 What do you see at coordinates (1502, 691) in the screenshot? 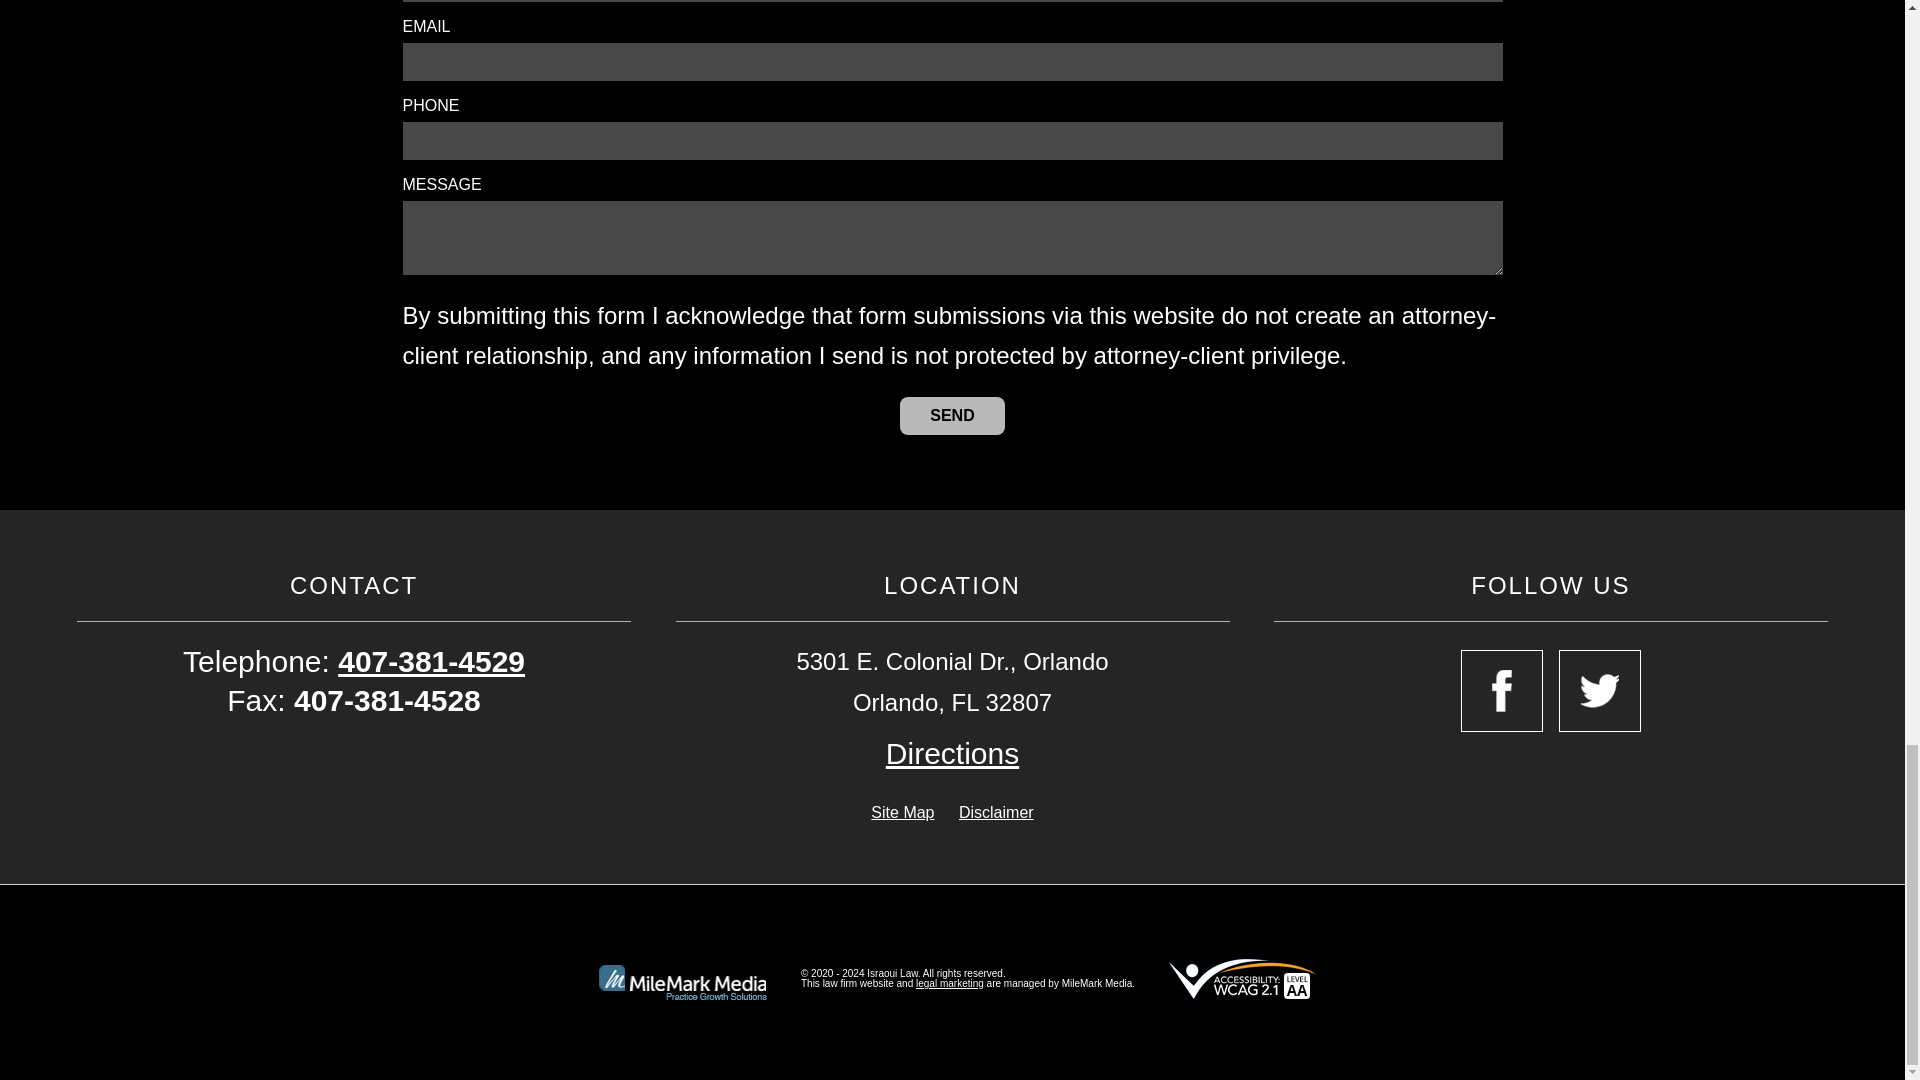
I see `Open Facebook in a New Window` at bounding box center [1502, 691].